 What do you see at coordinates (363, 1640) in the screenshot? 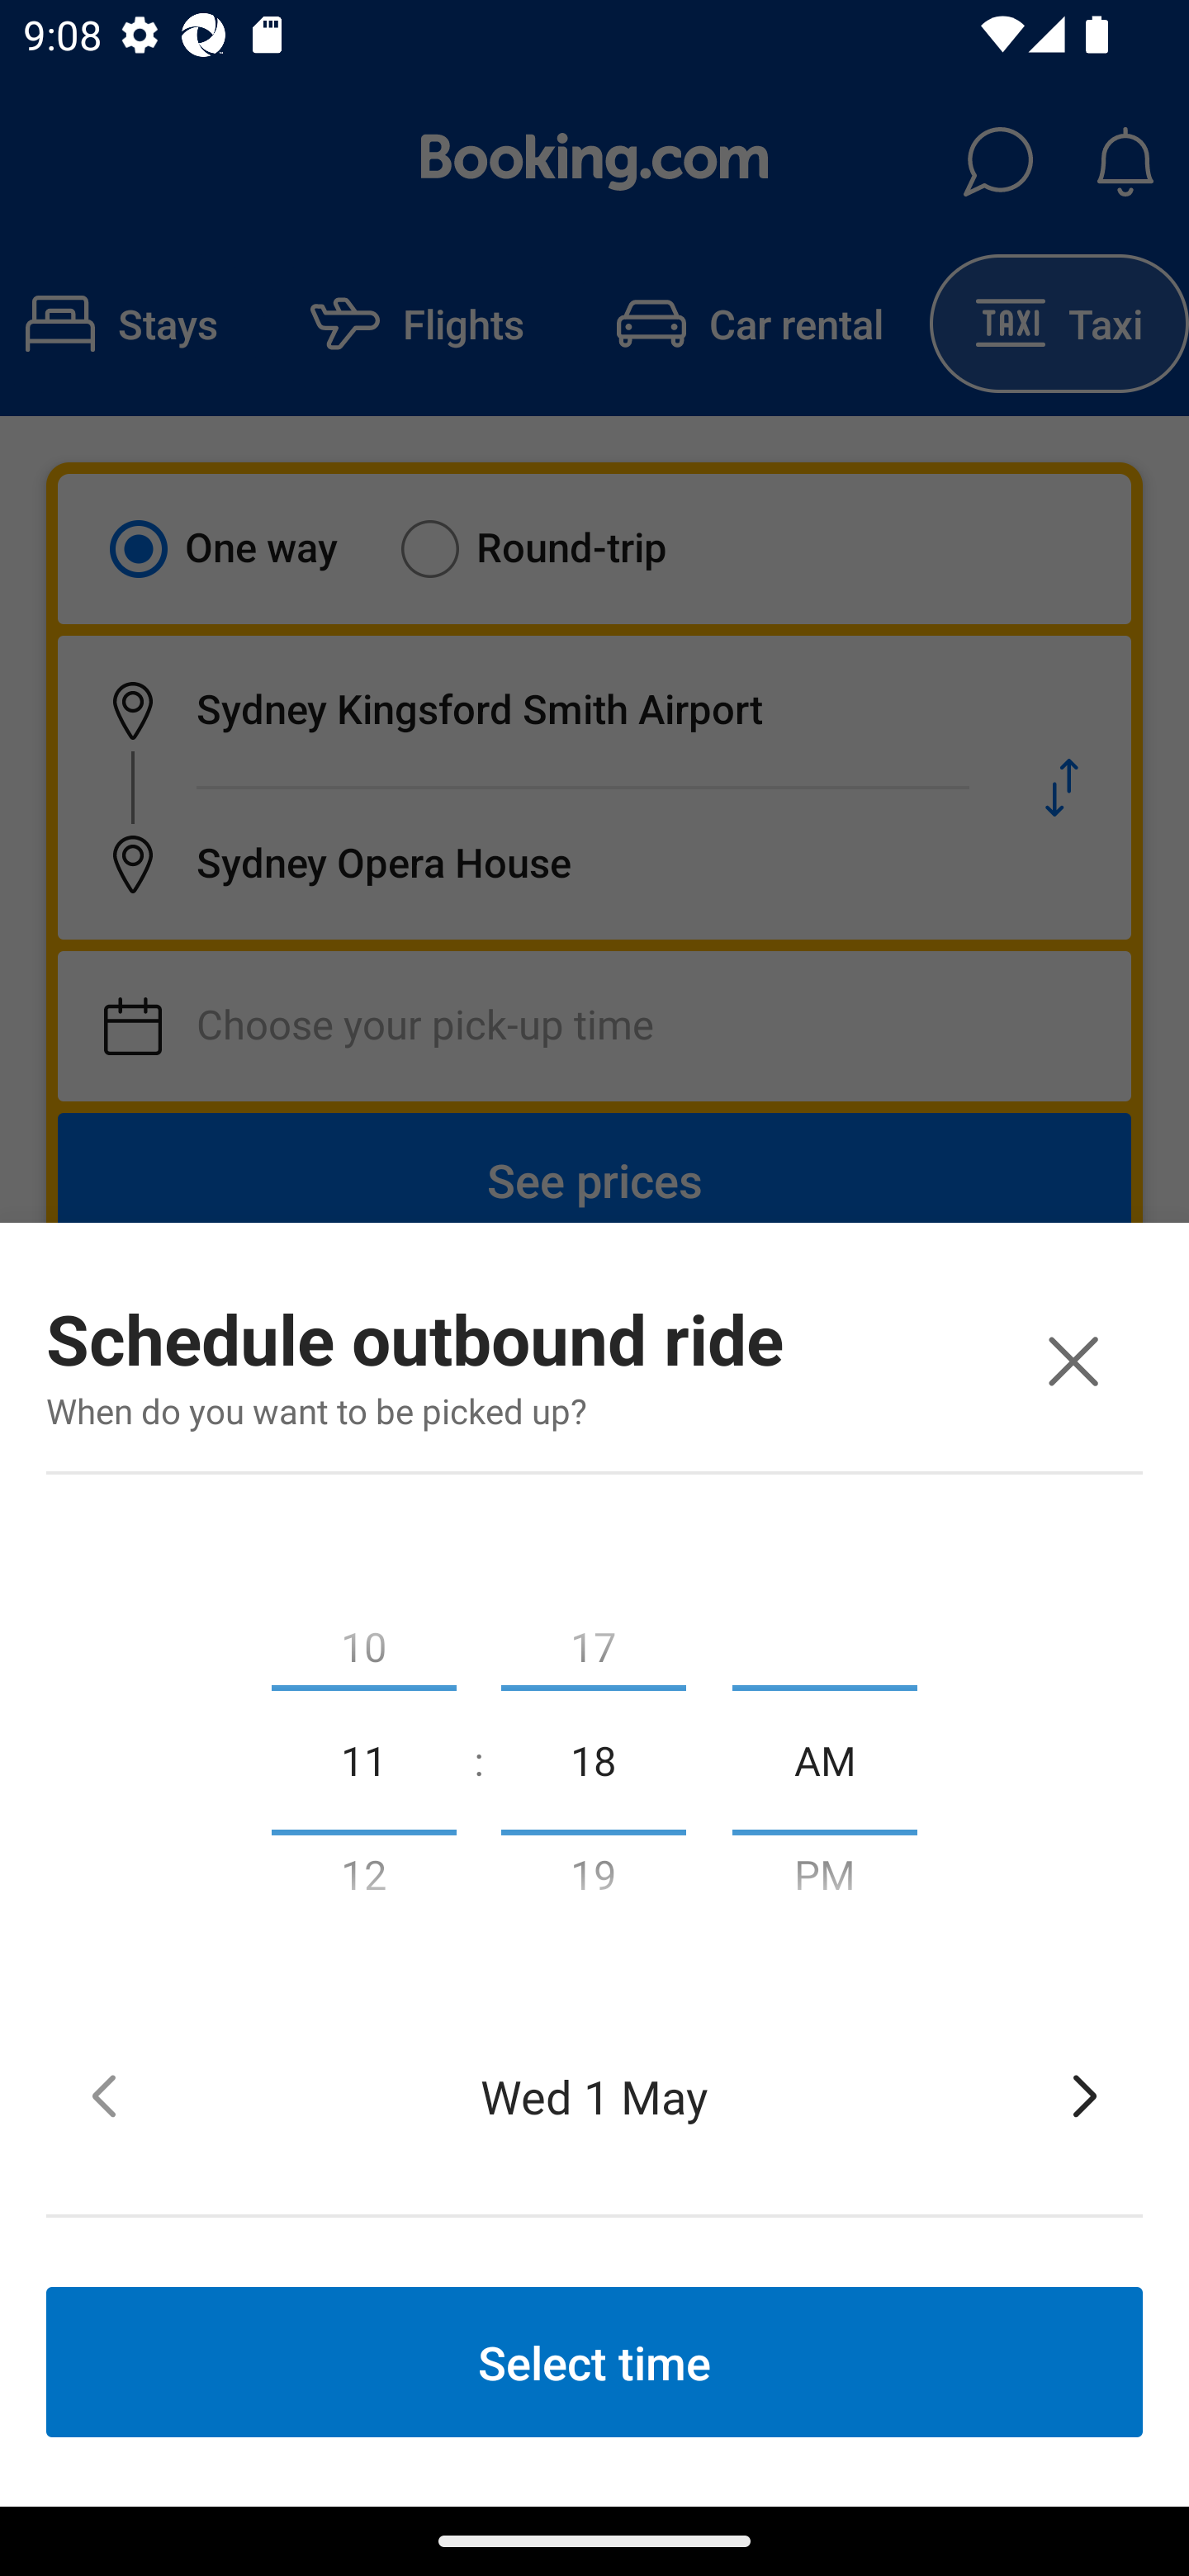
I see `10` at bounding box center [363, 1640].